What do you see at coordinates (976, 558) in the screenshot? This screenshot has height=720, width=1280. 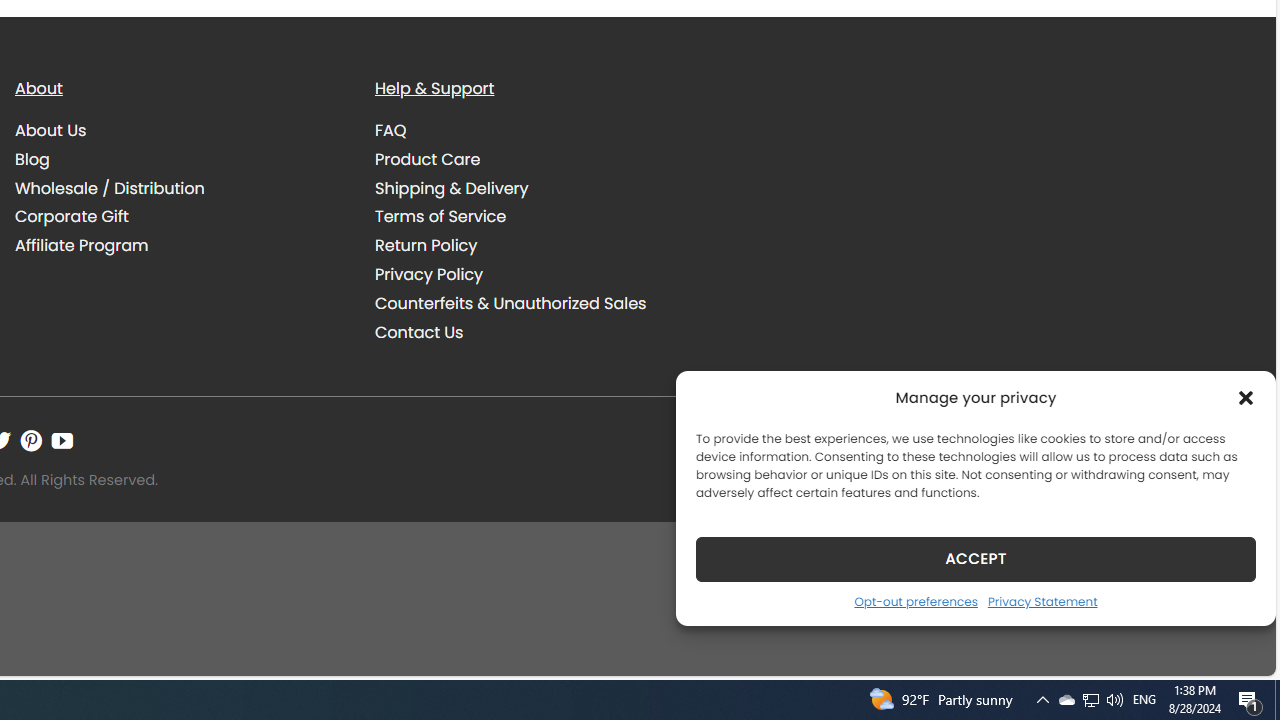 I see `ACCEPT` at bounding box center [976, 558].